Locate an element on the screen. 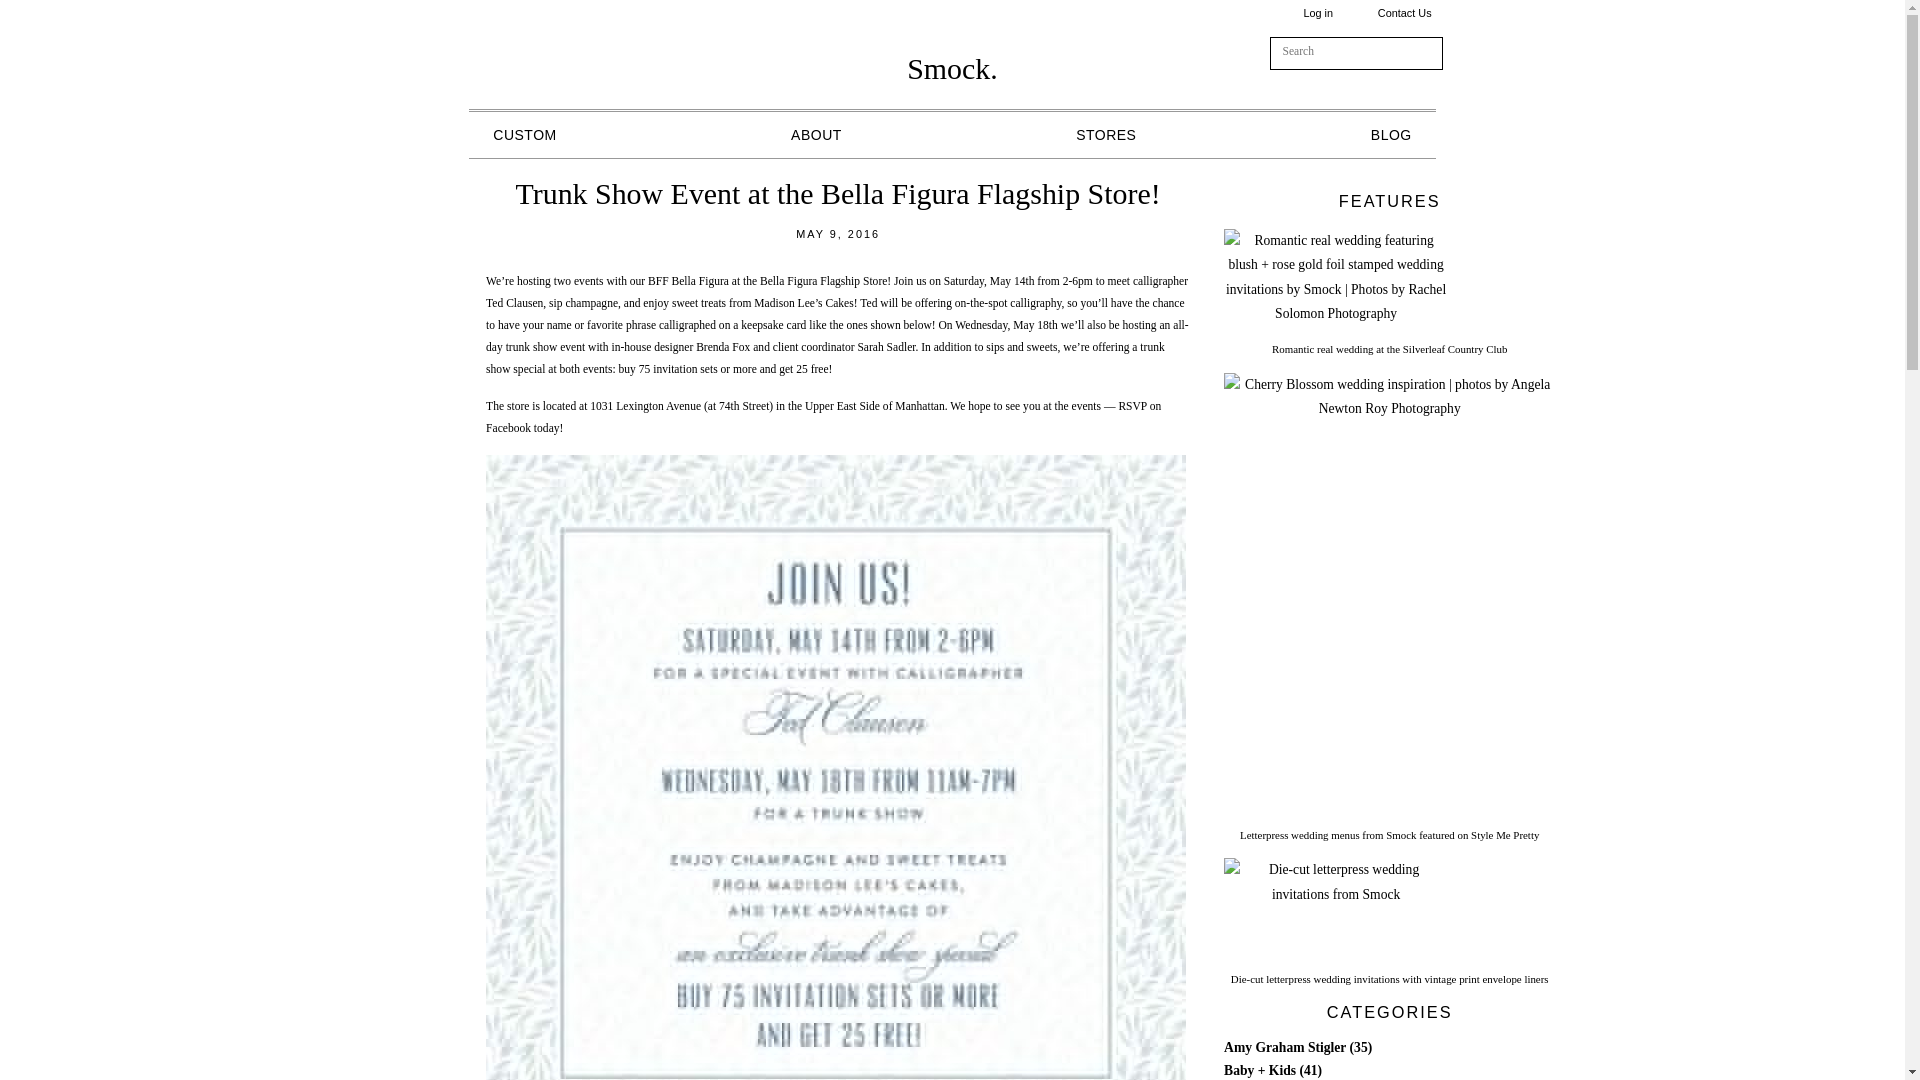 The height and width of the screenshot is (1080, 1920). Log in is located at coordinates (1318, 12).